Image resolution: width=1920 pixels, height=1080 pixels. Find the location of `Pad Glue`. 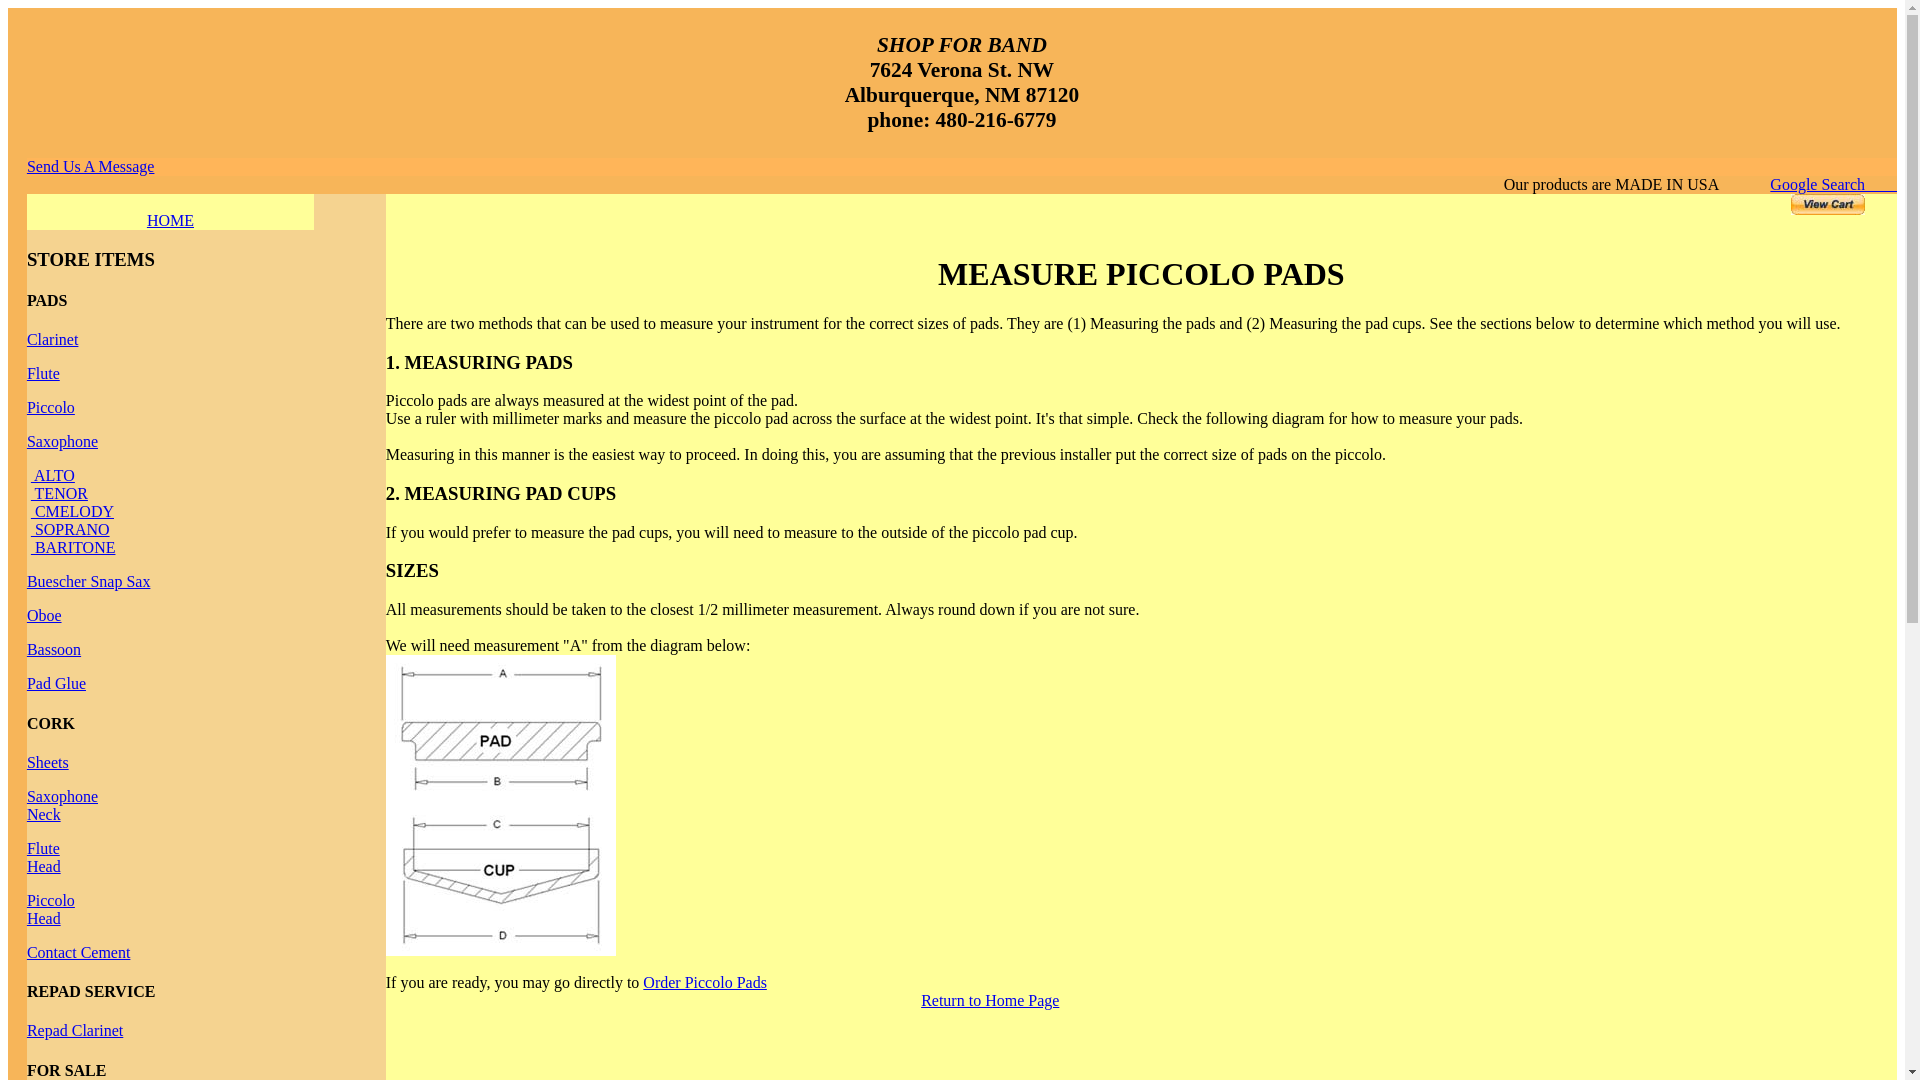

Pad Glue is located at coordinates (56, 684).